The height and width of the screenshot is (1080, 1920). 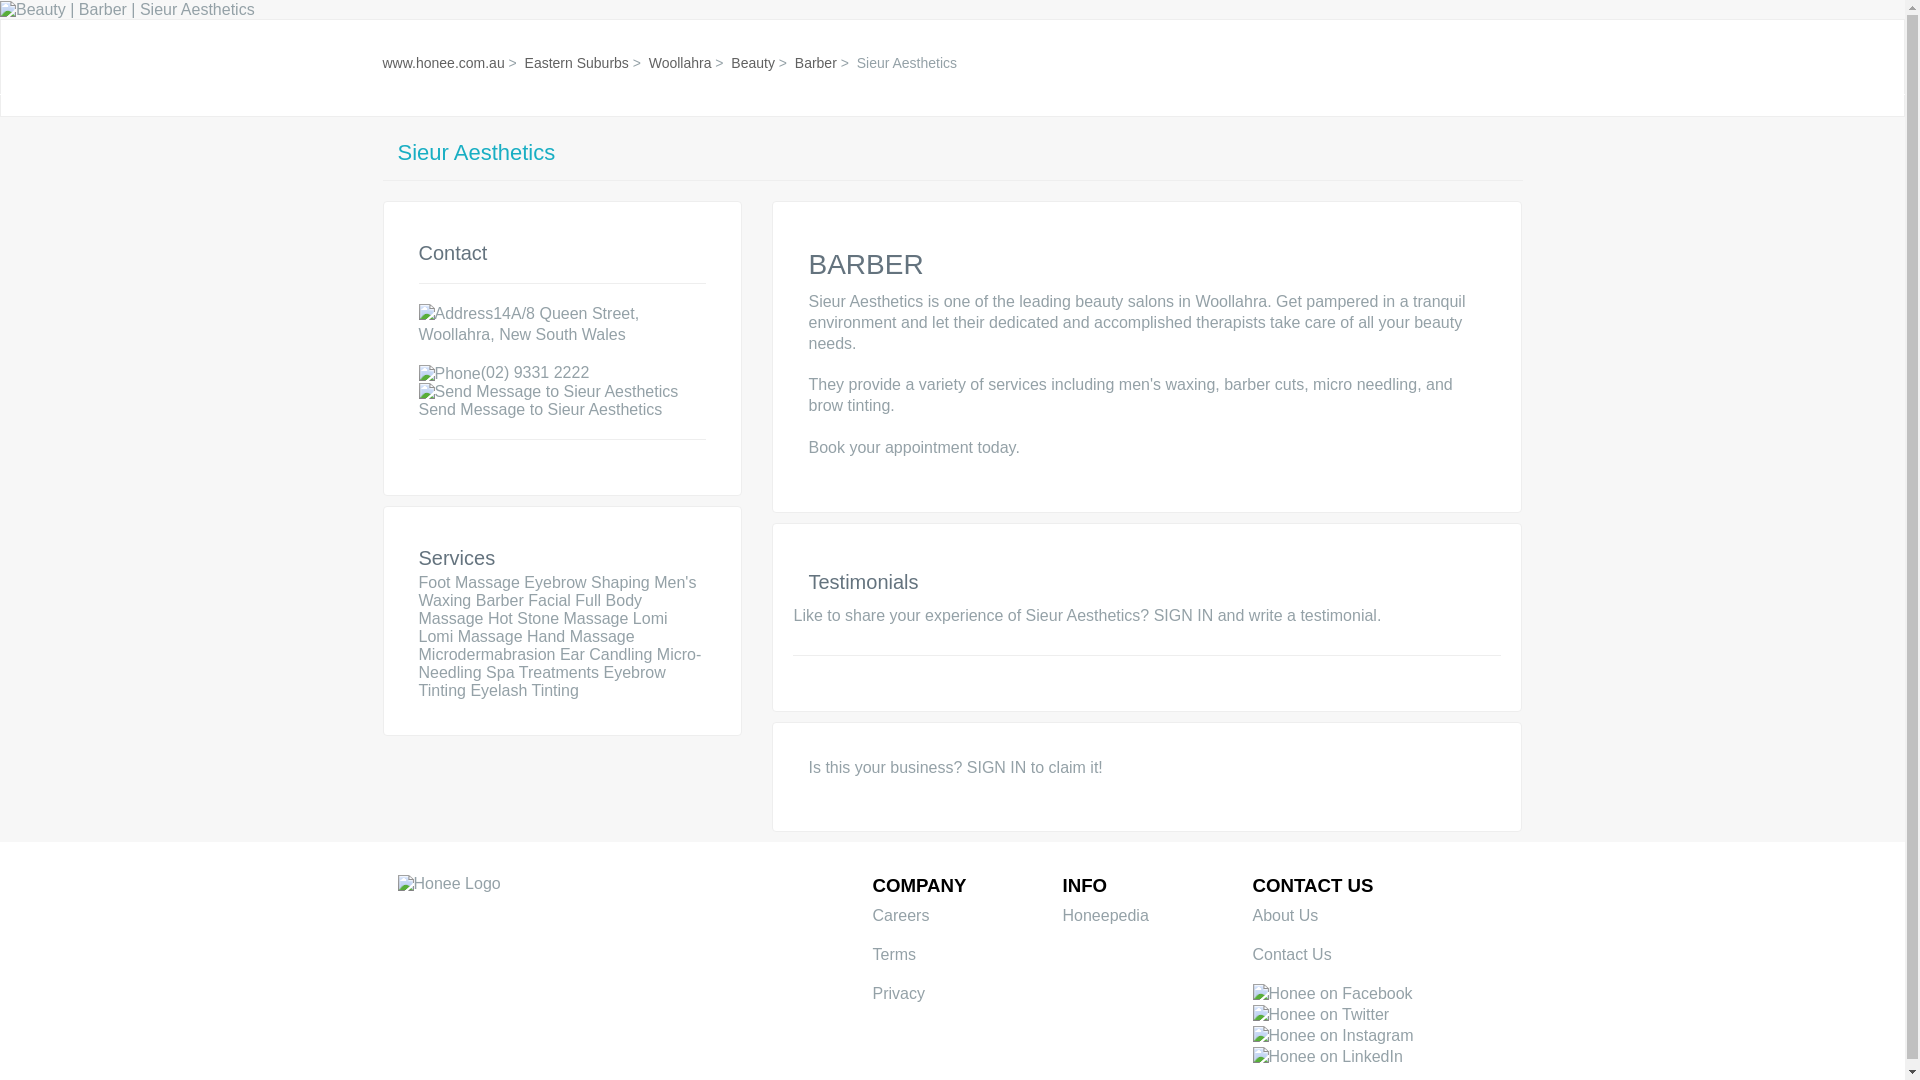 I want to click on SPA, so click(x=1148, y=42).